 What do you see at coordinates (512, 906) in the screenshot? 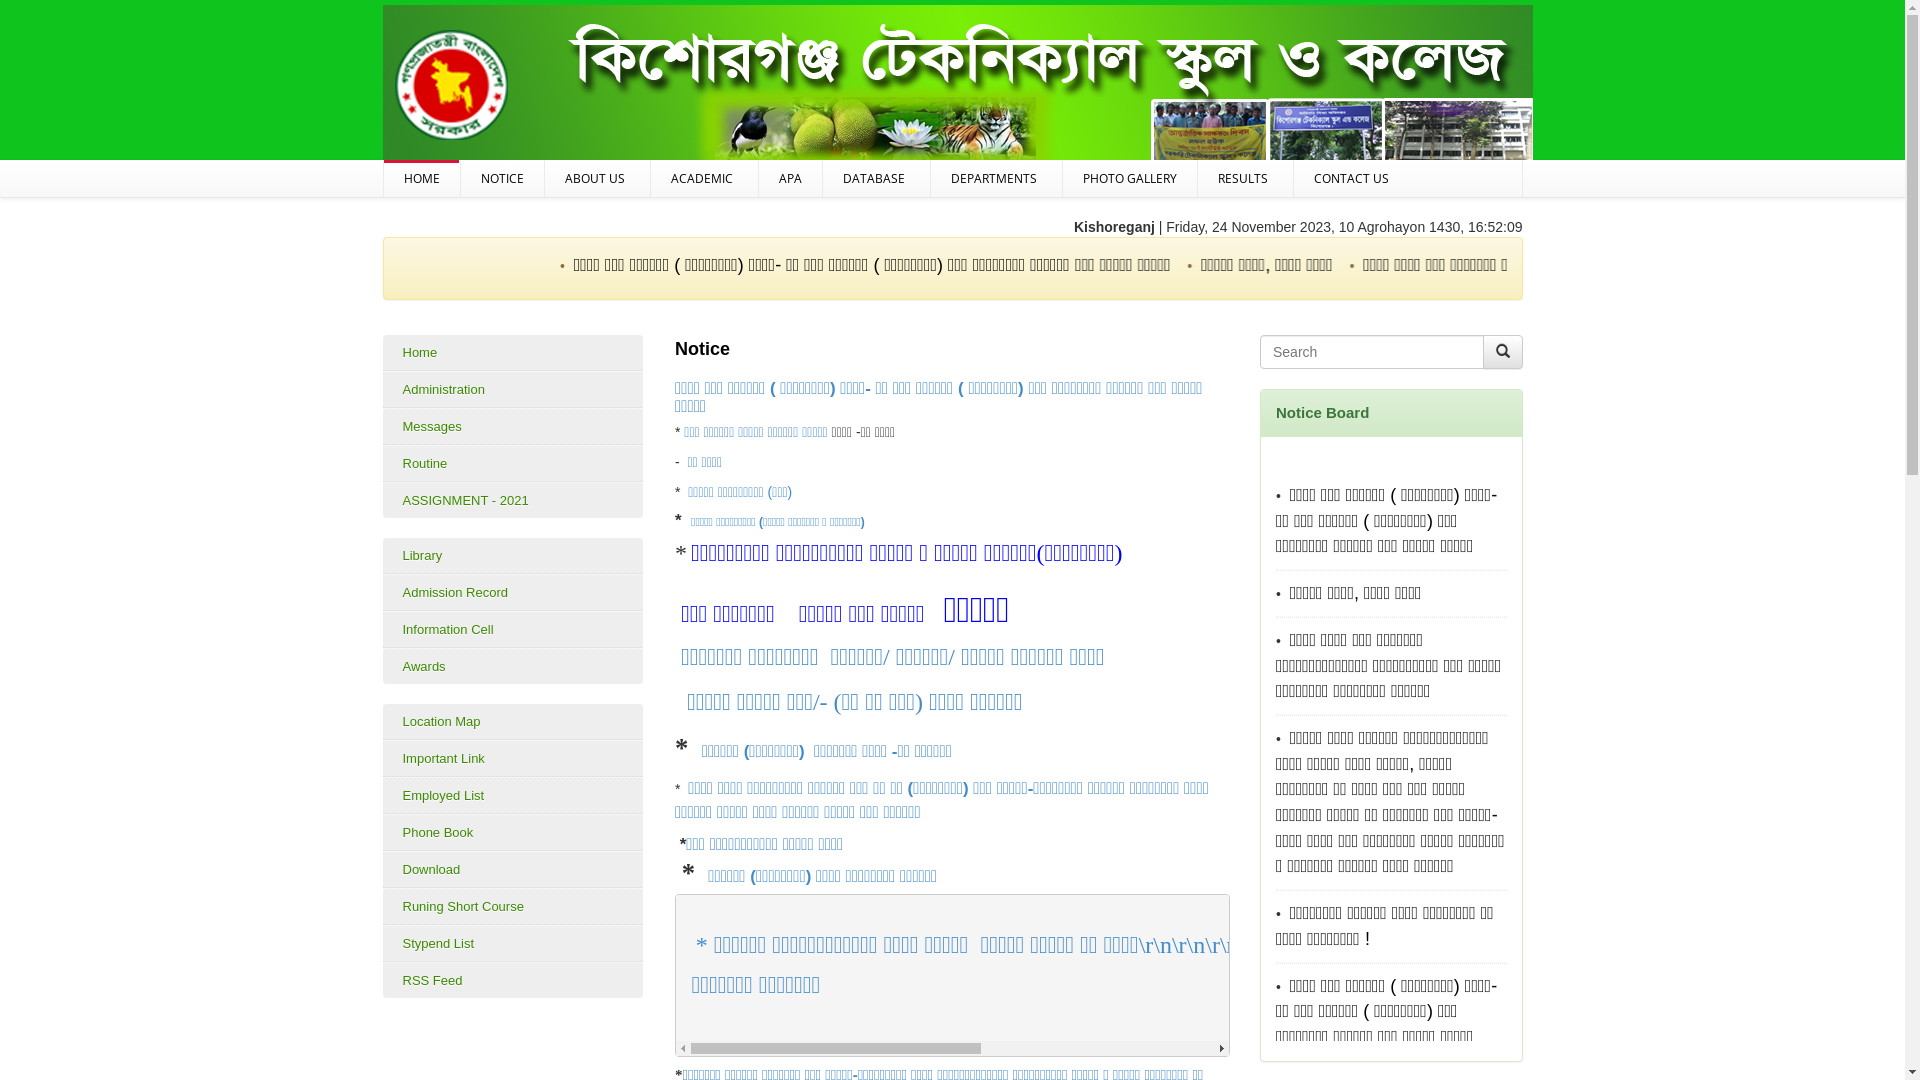
I see `Runing Short Course` at bounding box center [512, 906].